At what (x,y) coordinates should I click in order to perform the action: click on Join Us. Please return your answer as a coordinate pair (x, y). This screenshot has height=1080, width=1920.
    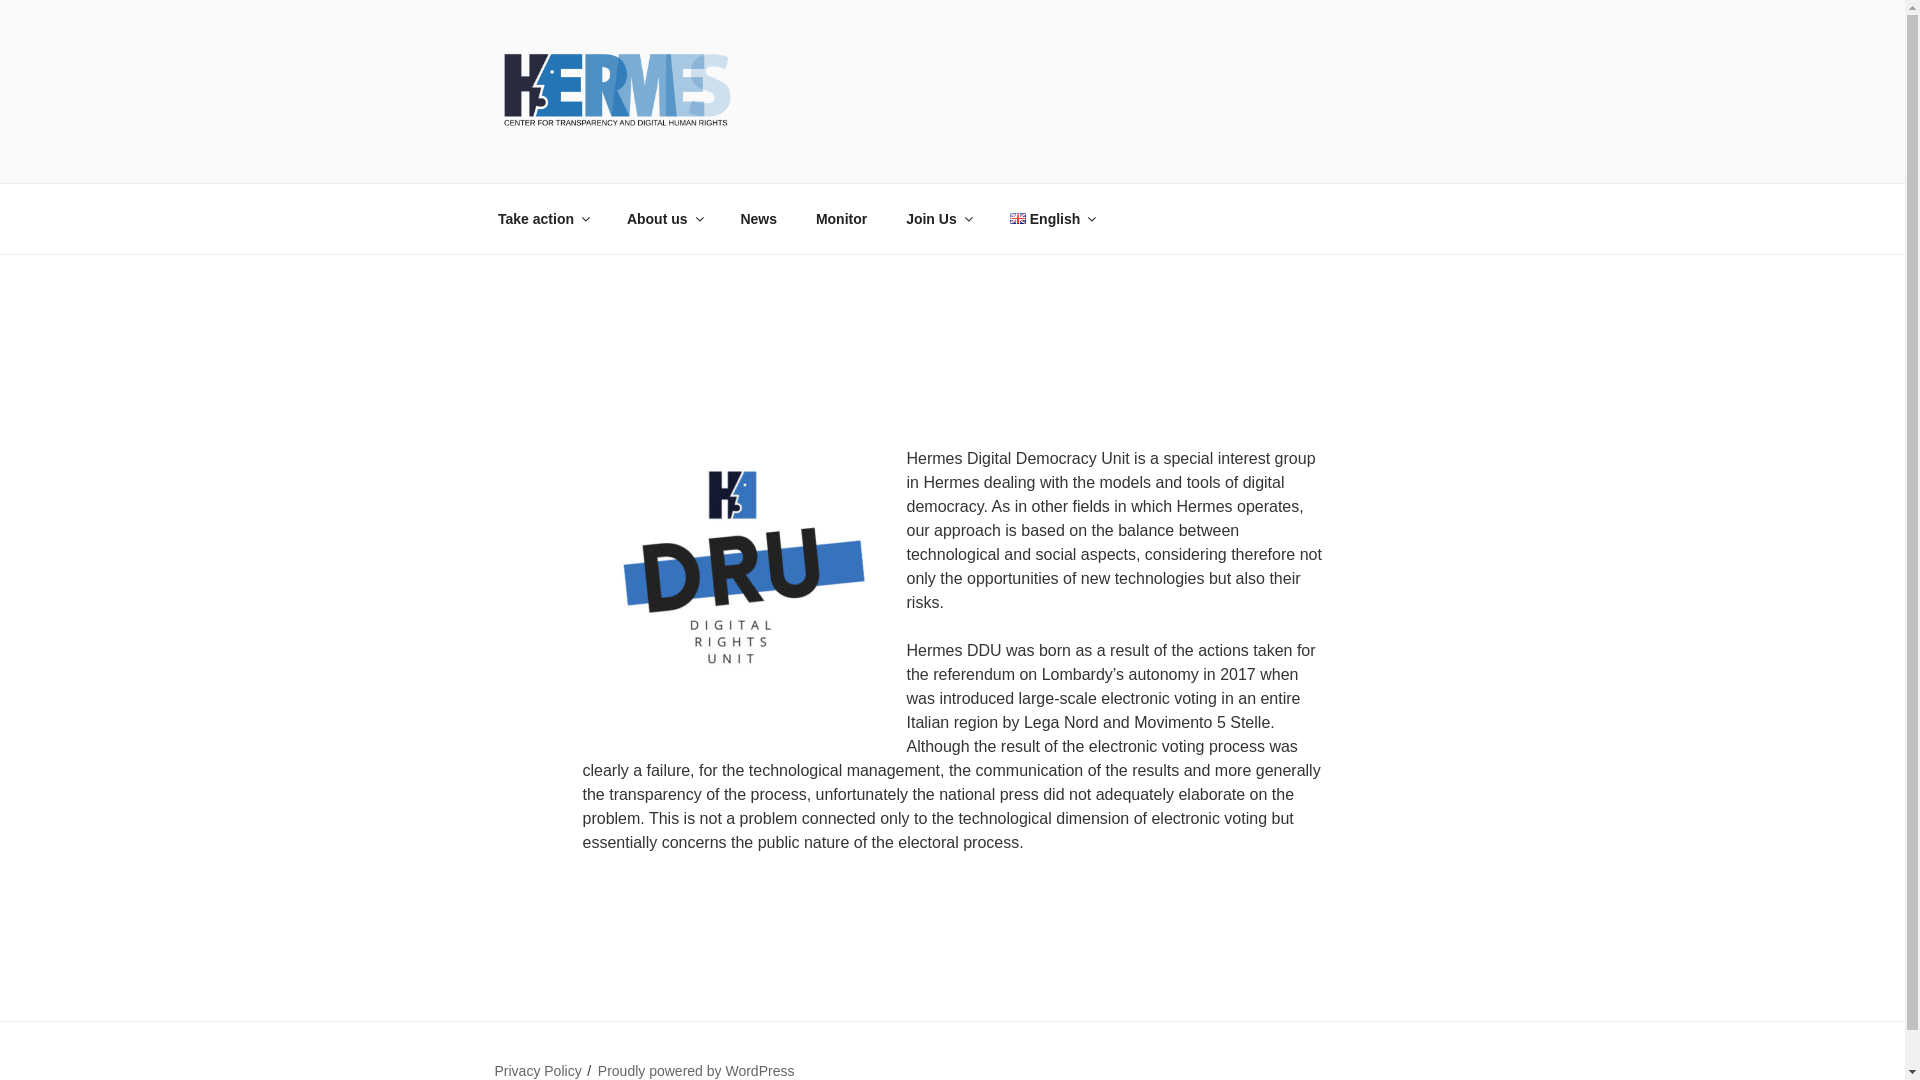
    Looking at the image, I should click on (938, 218).